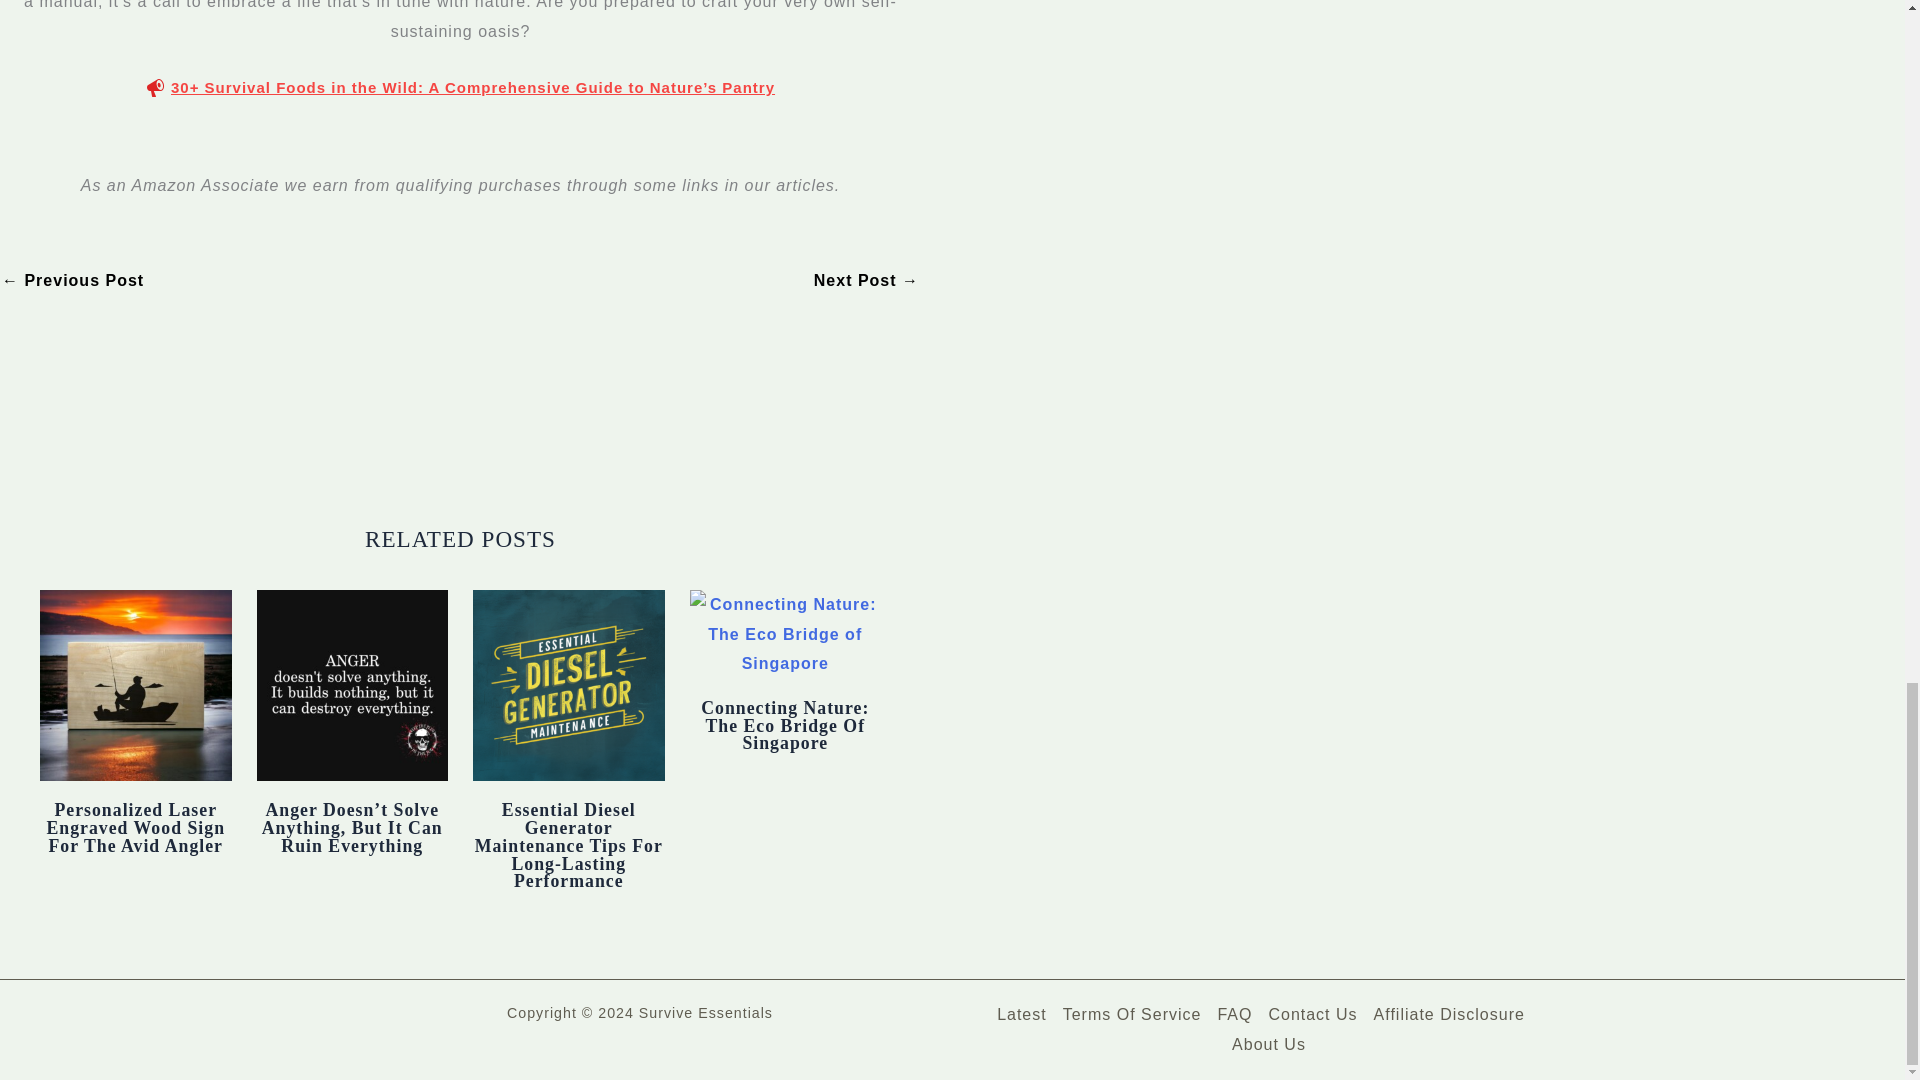 Image resolution: width=1920 pixels, height=1080 pixels. I want to click on Connecting Nature: The Eco Bridge Of Singapore, so click(784, 725).